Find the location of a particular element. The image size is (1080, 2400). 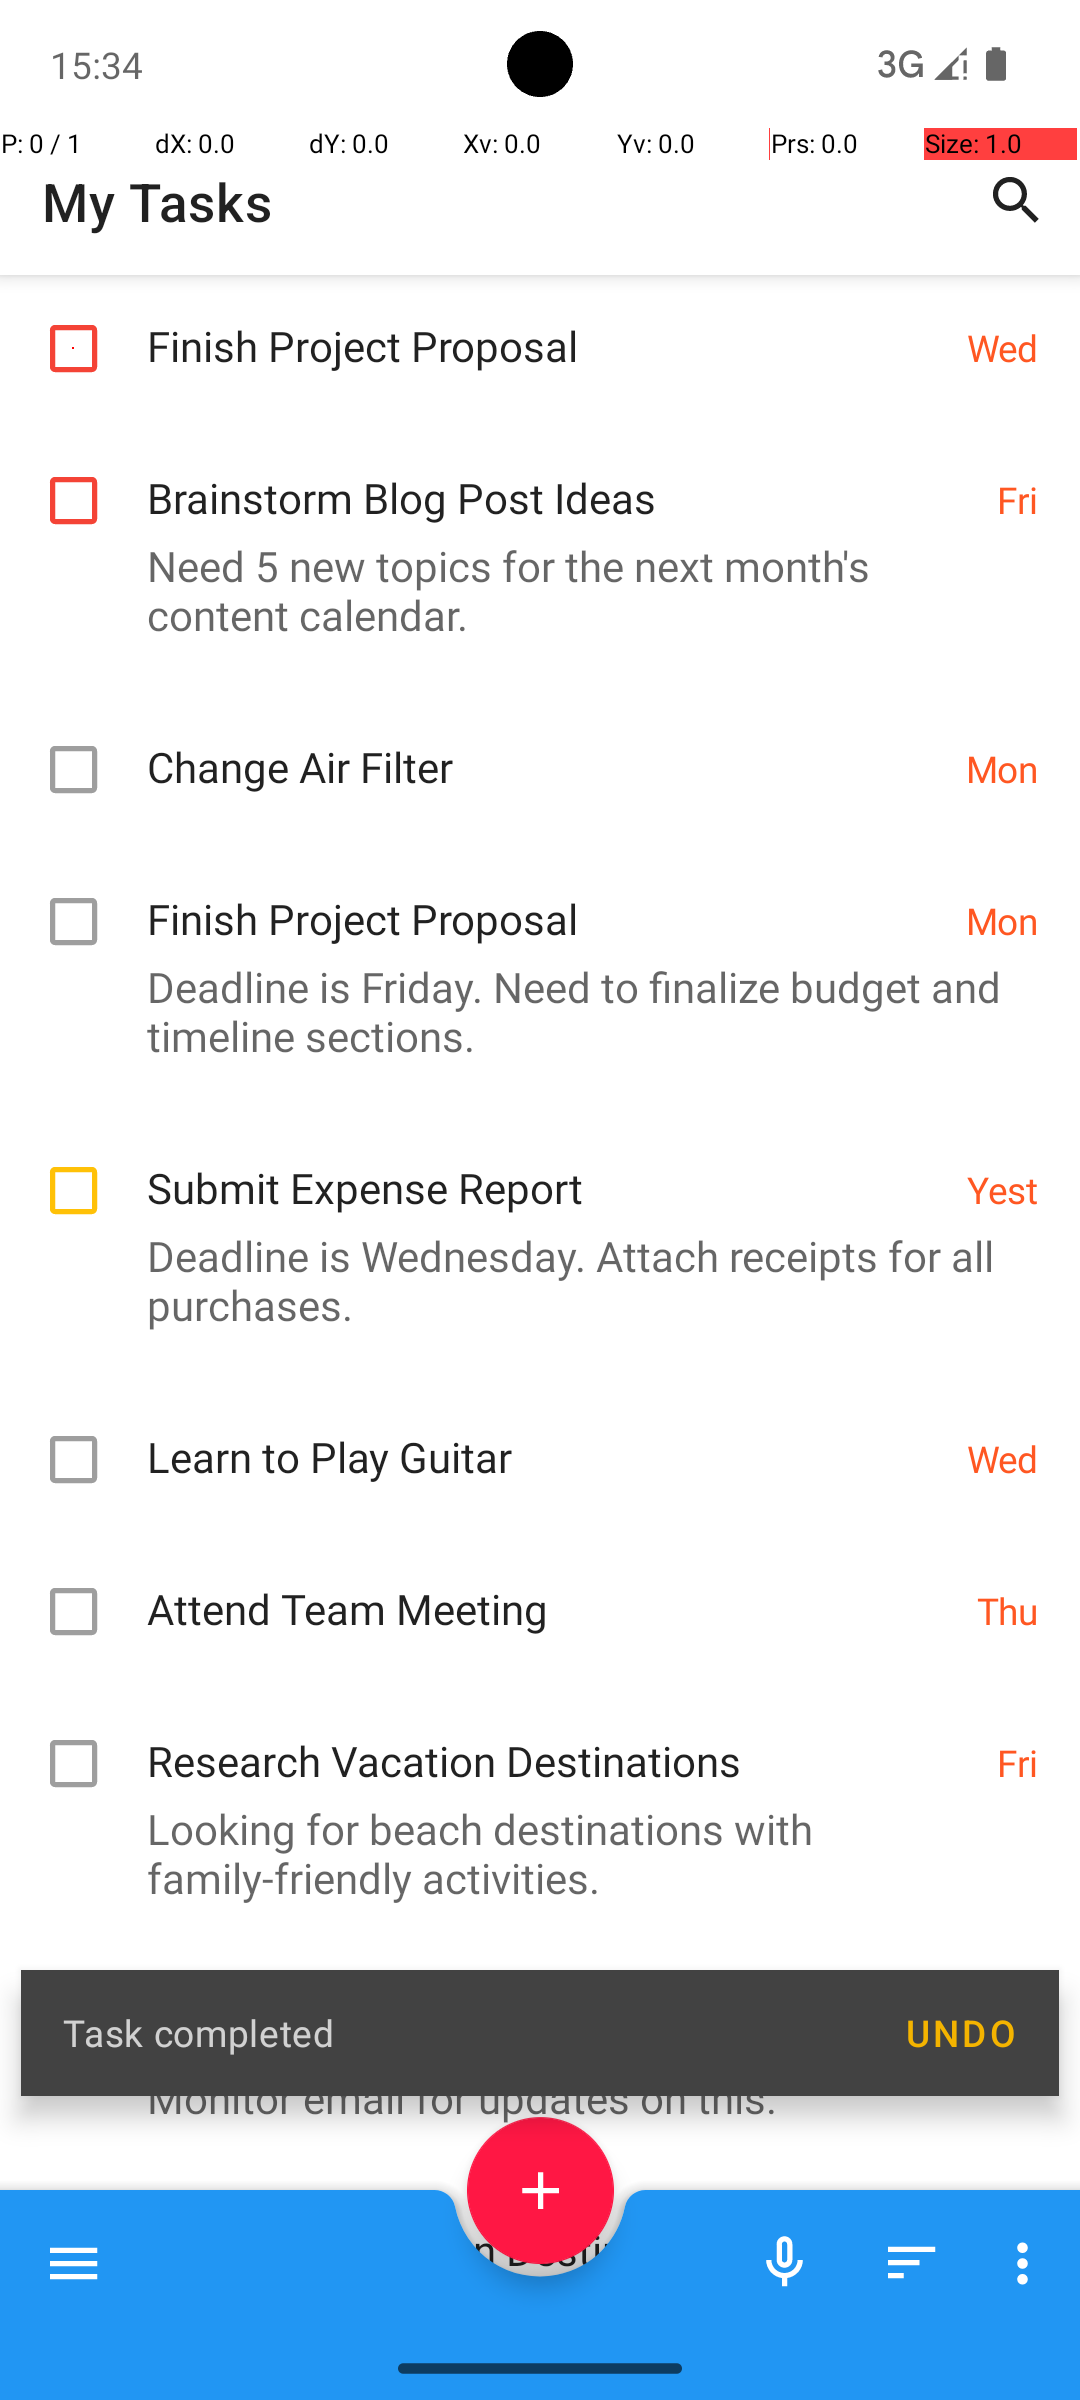

Submit Expense Report is located at coordinates (546, 1304).